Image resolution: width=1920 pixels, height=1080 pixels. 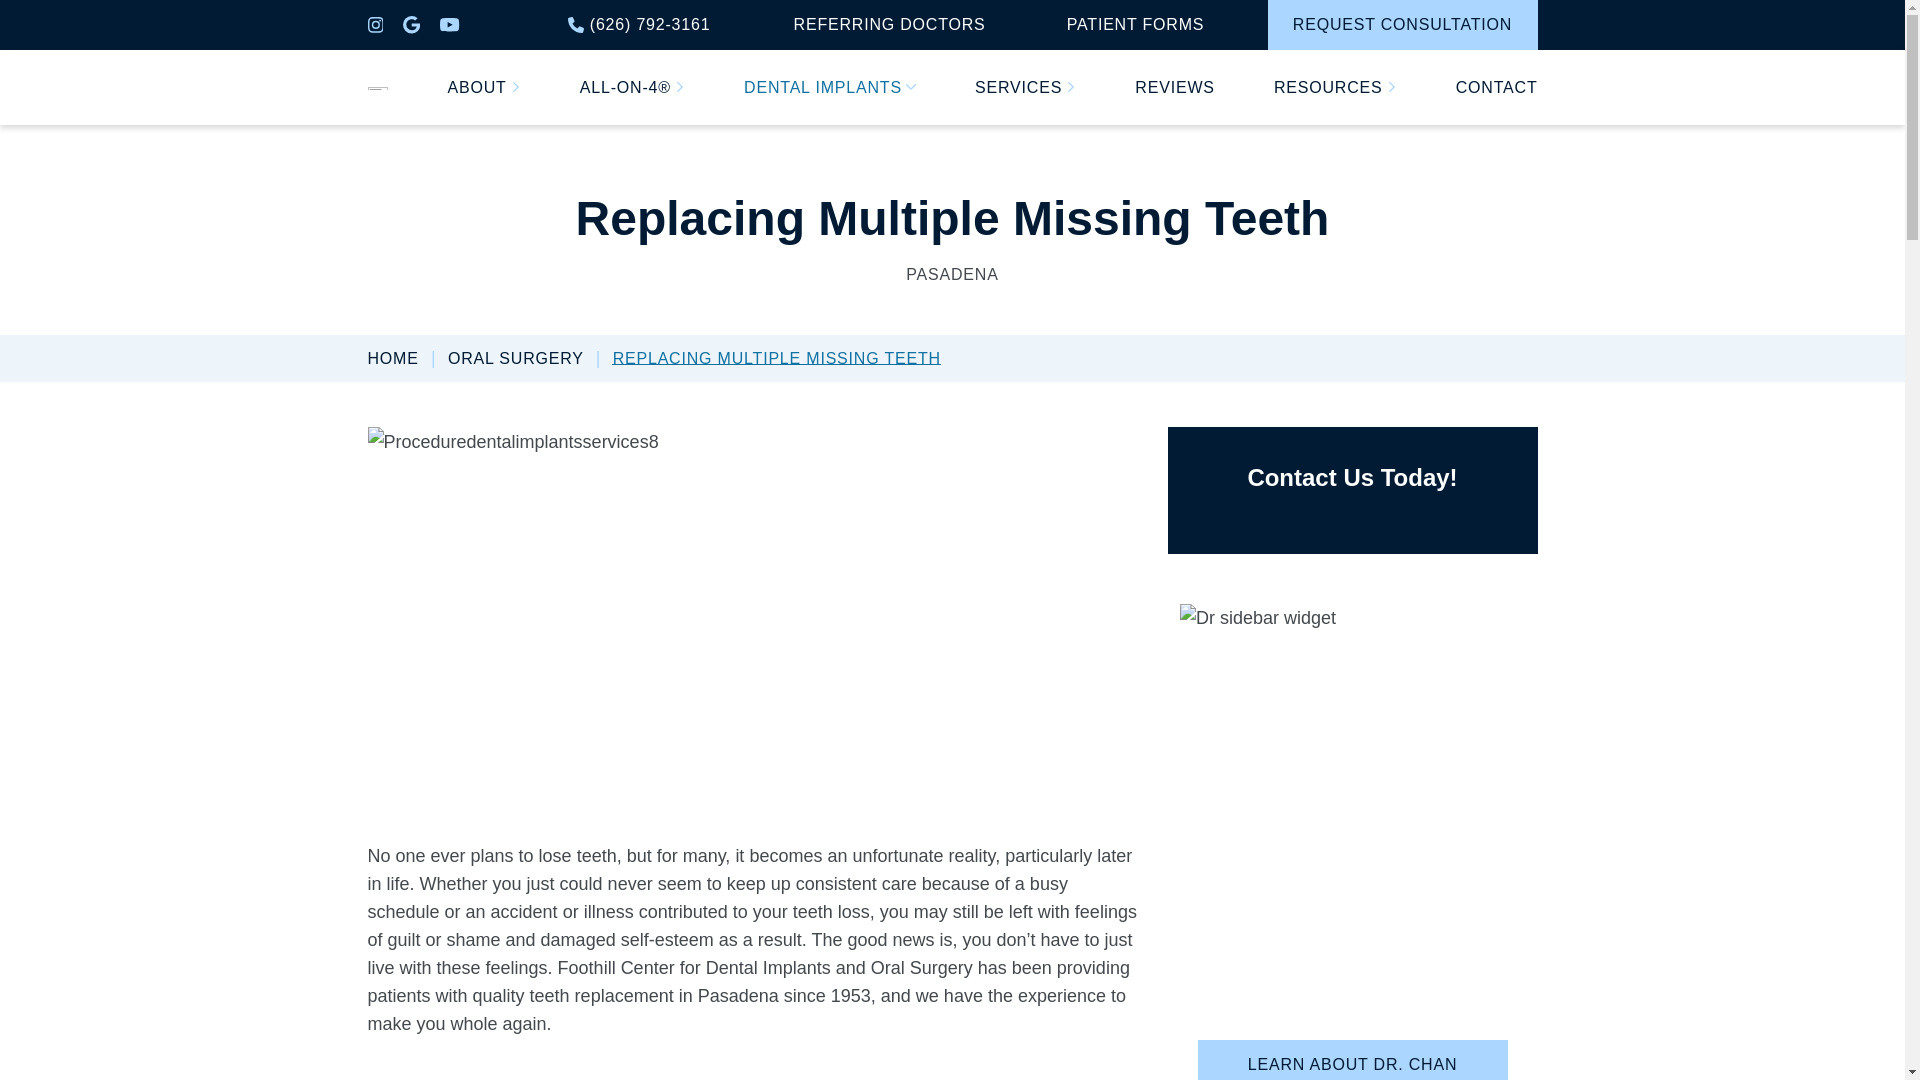 What do you see at coordinates (890, 24) in the screenshot?
I see `REFERRING DOCTORS` at bounding box center [890, 24].